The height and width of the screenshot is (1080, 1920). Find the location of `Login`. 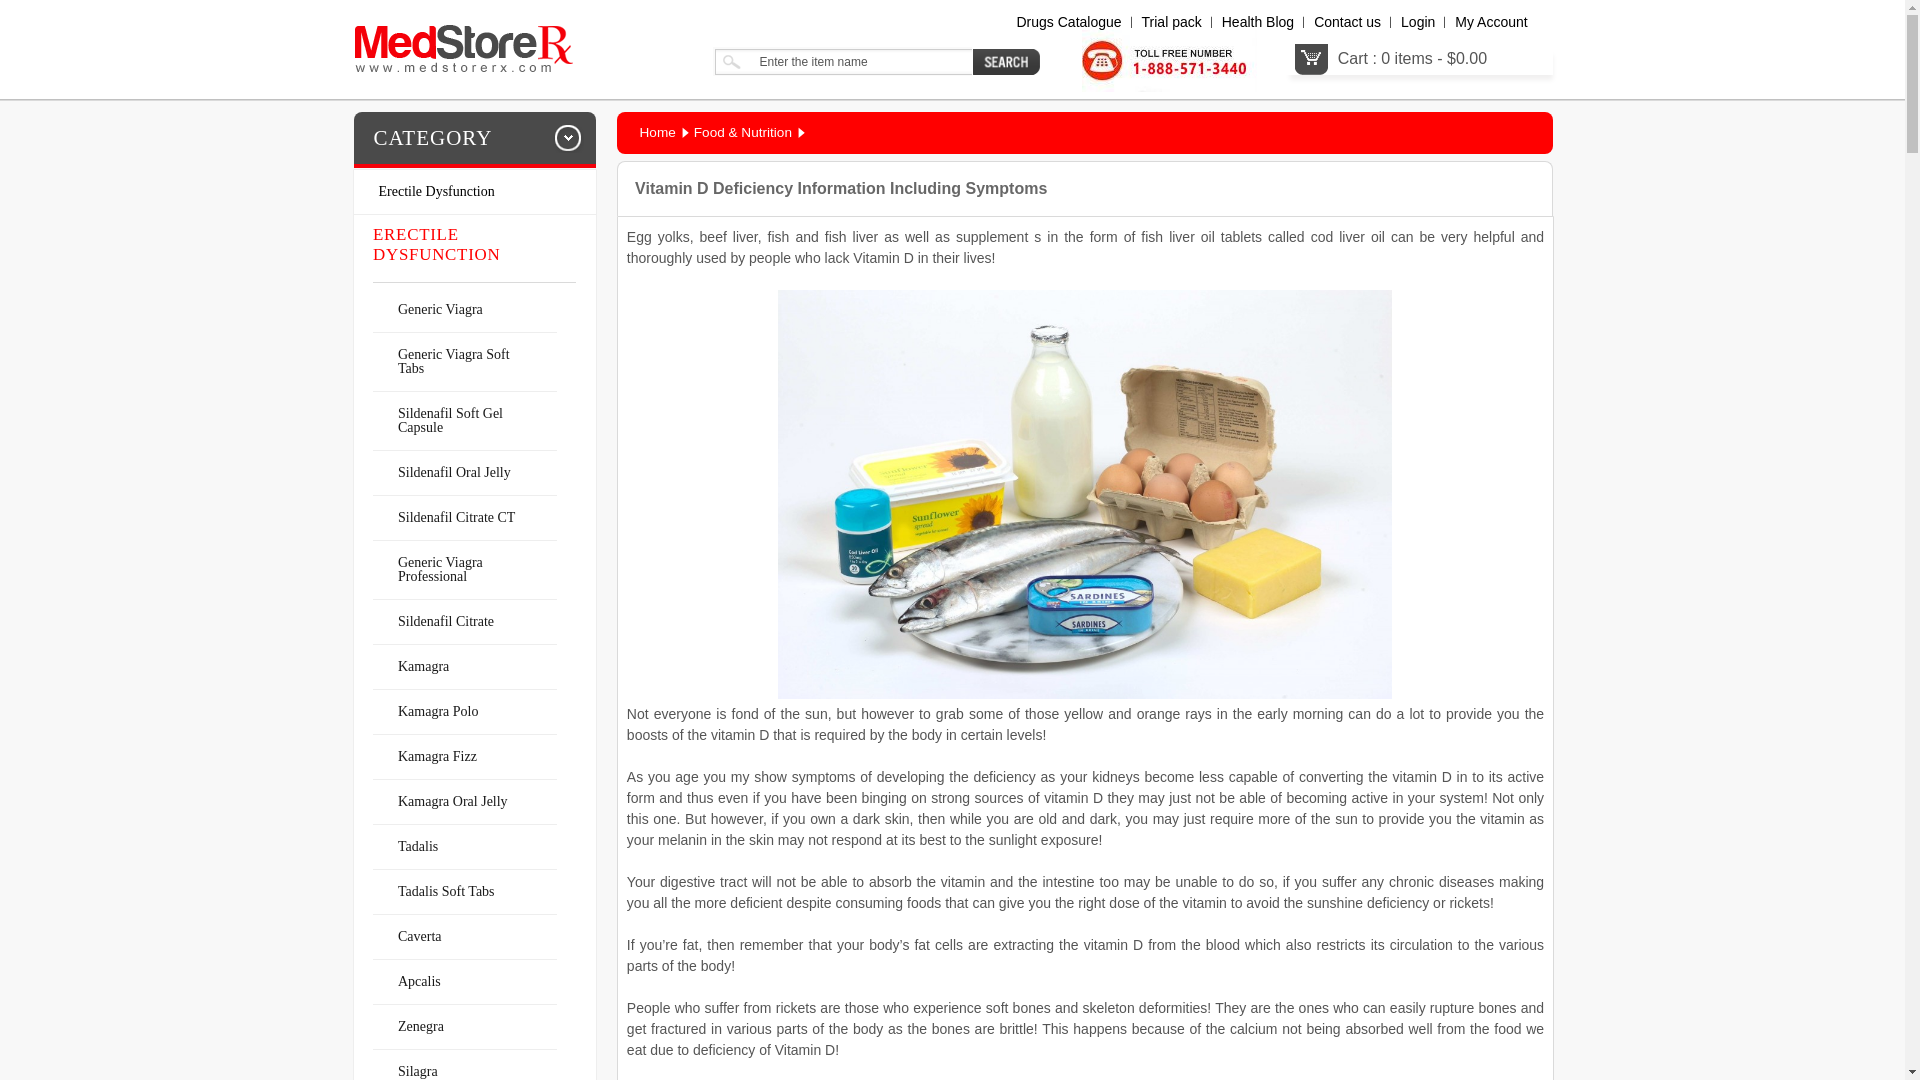

Login is located at coordinates (1418, 22).